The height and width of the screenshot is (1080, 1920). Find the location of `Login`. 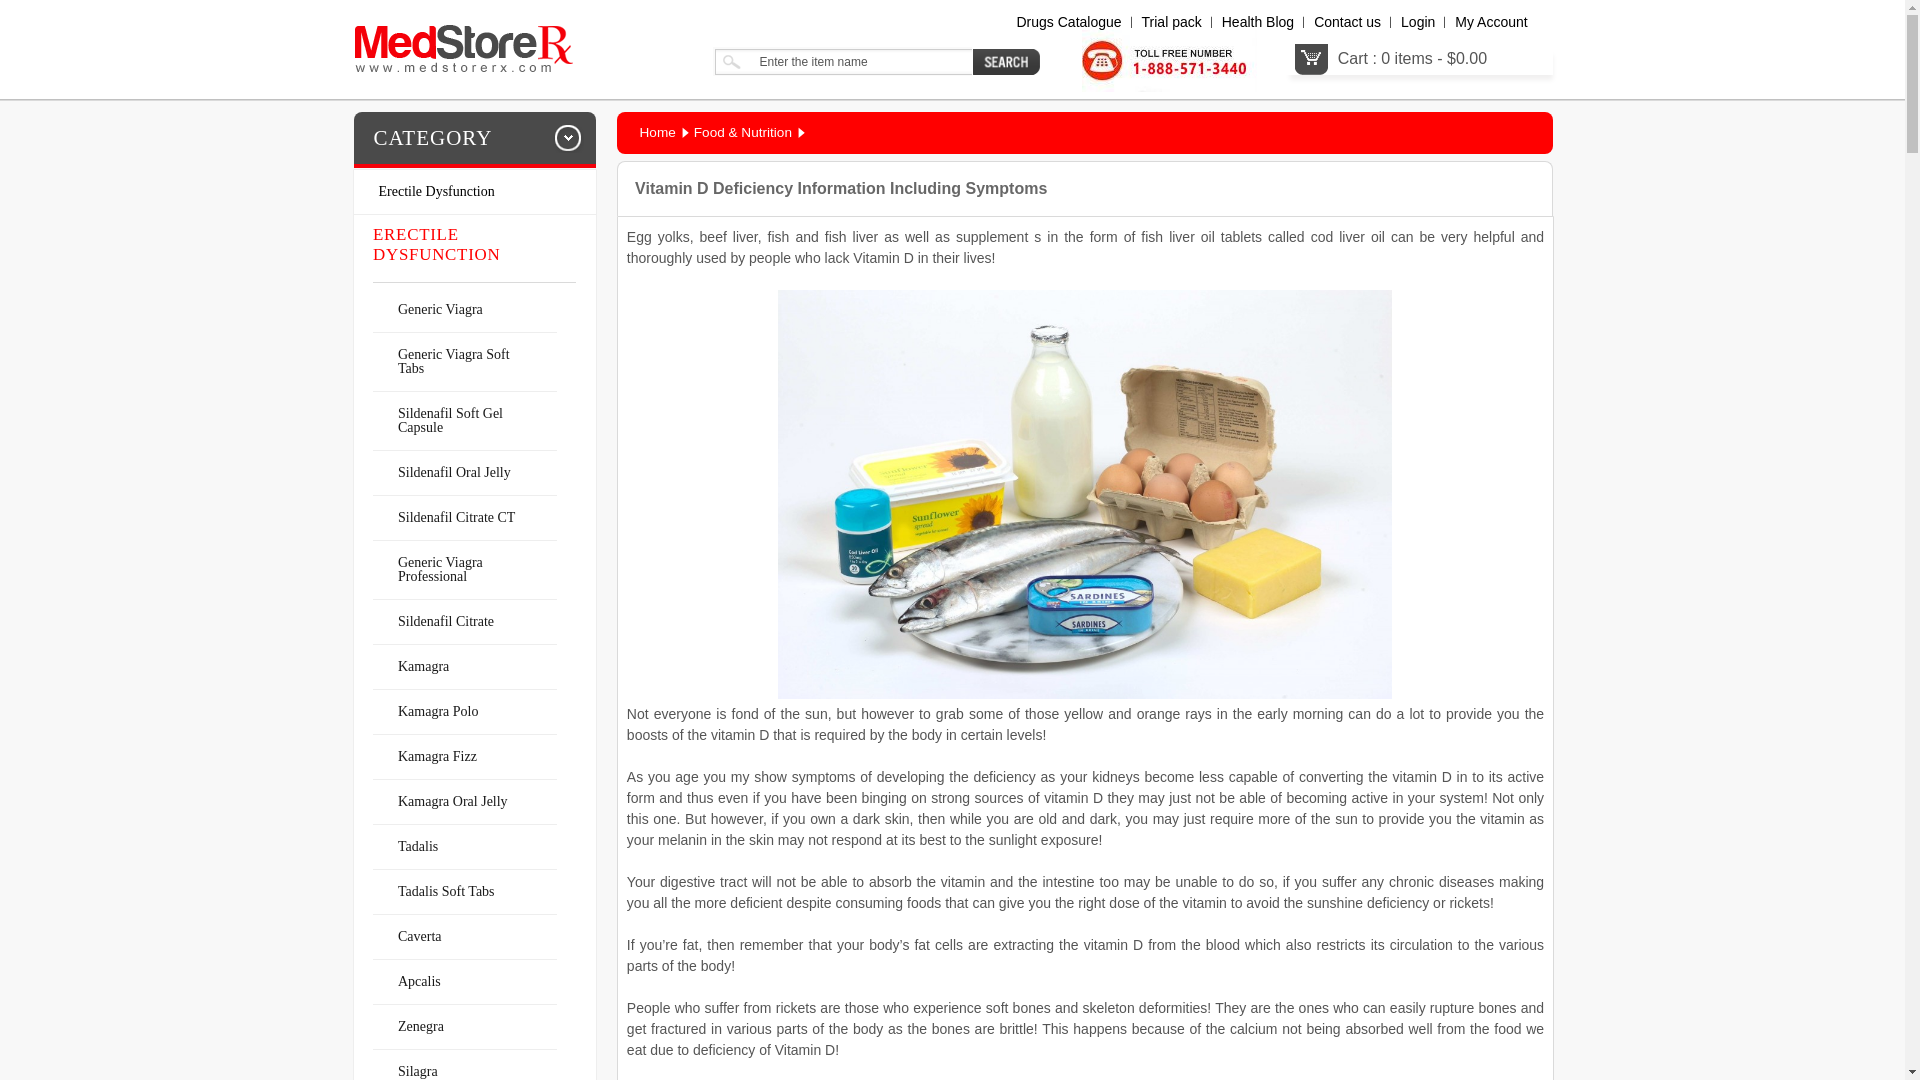

Login is located at coordinates (1418, 22).